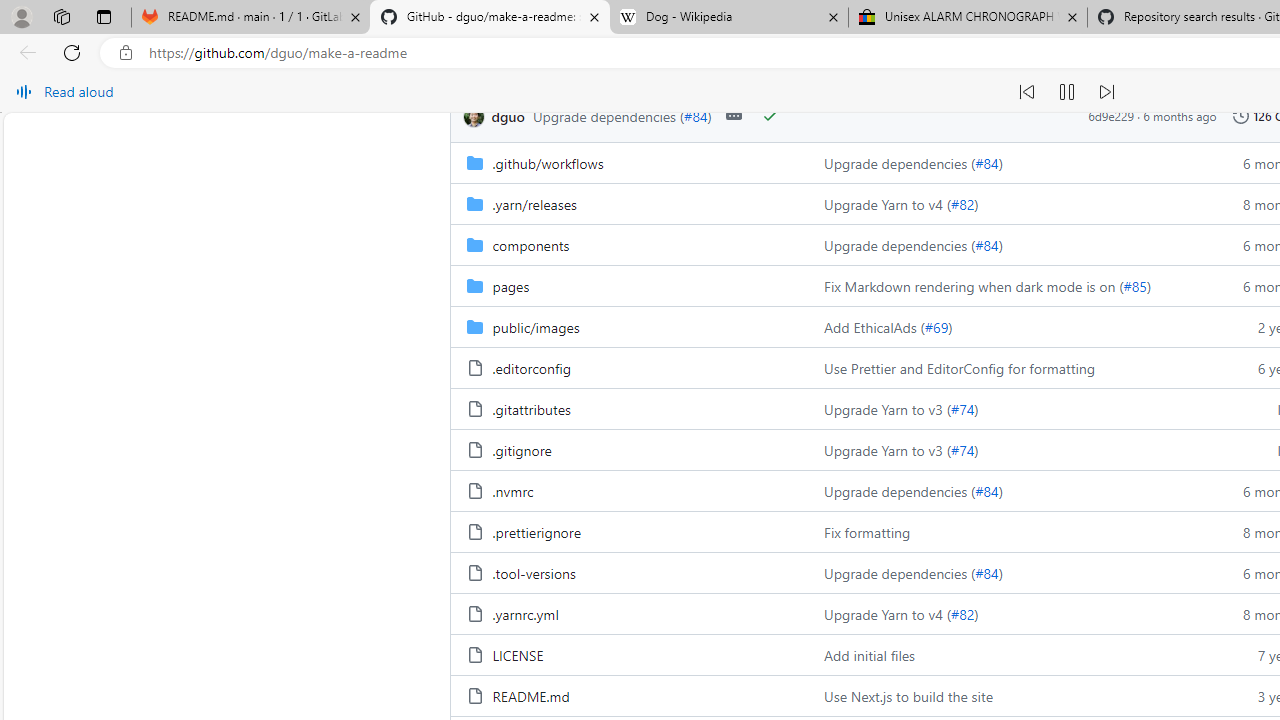 This screenshot has height=720, width=1280. I want to click on .prettierignore, (File), so click(629, 532).